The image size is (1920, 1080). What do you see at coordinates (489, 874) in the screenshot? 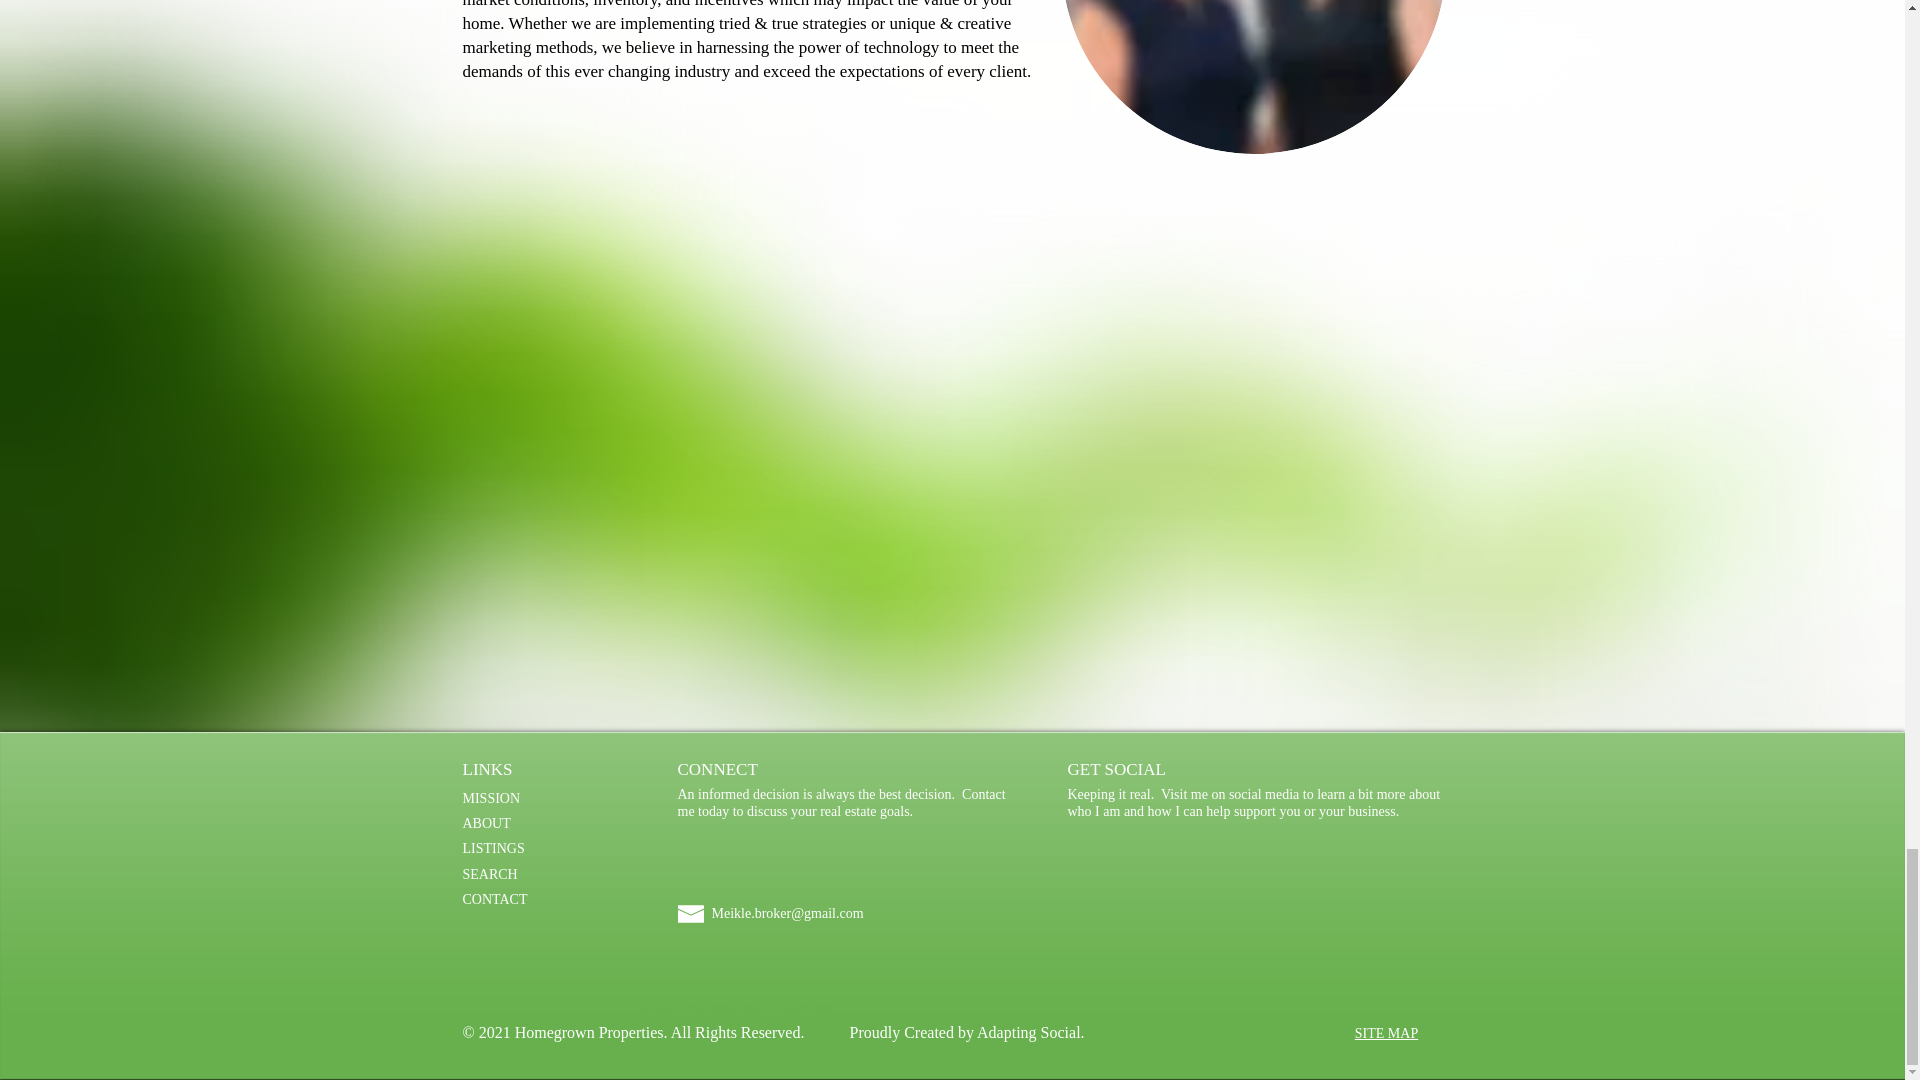
I see `SEARCH` at bounding box center [489, 874].